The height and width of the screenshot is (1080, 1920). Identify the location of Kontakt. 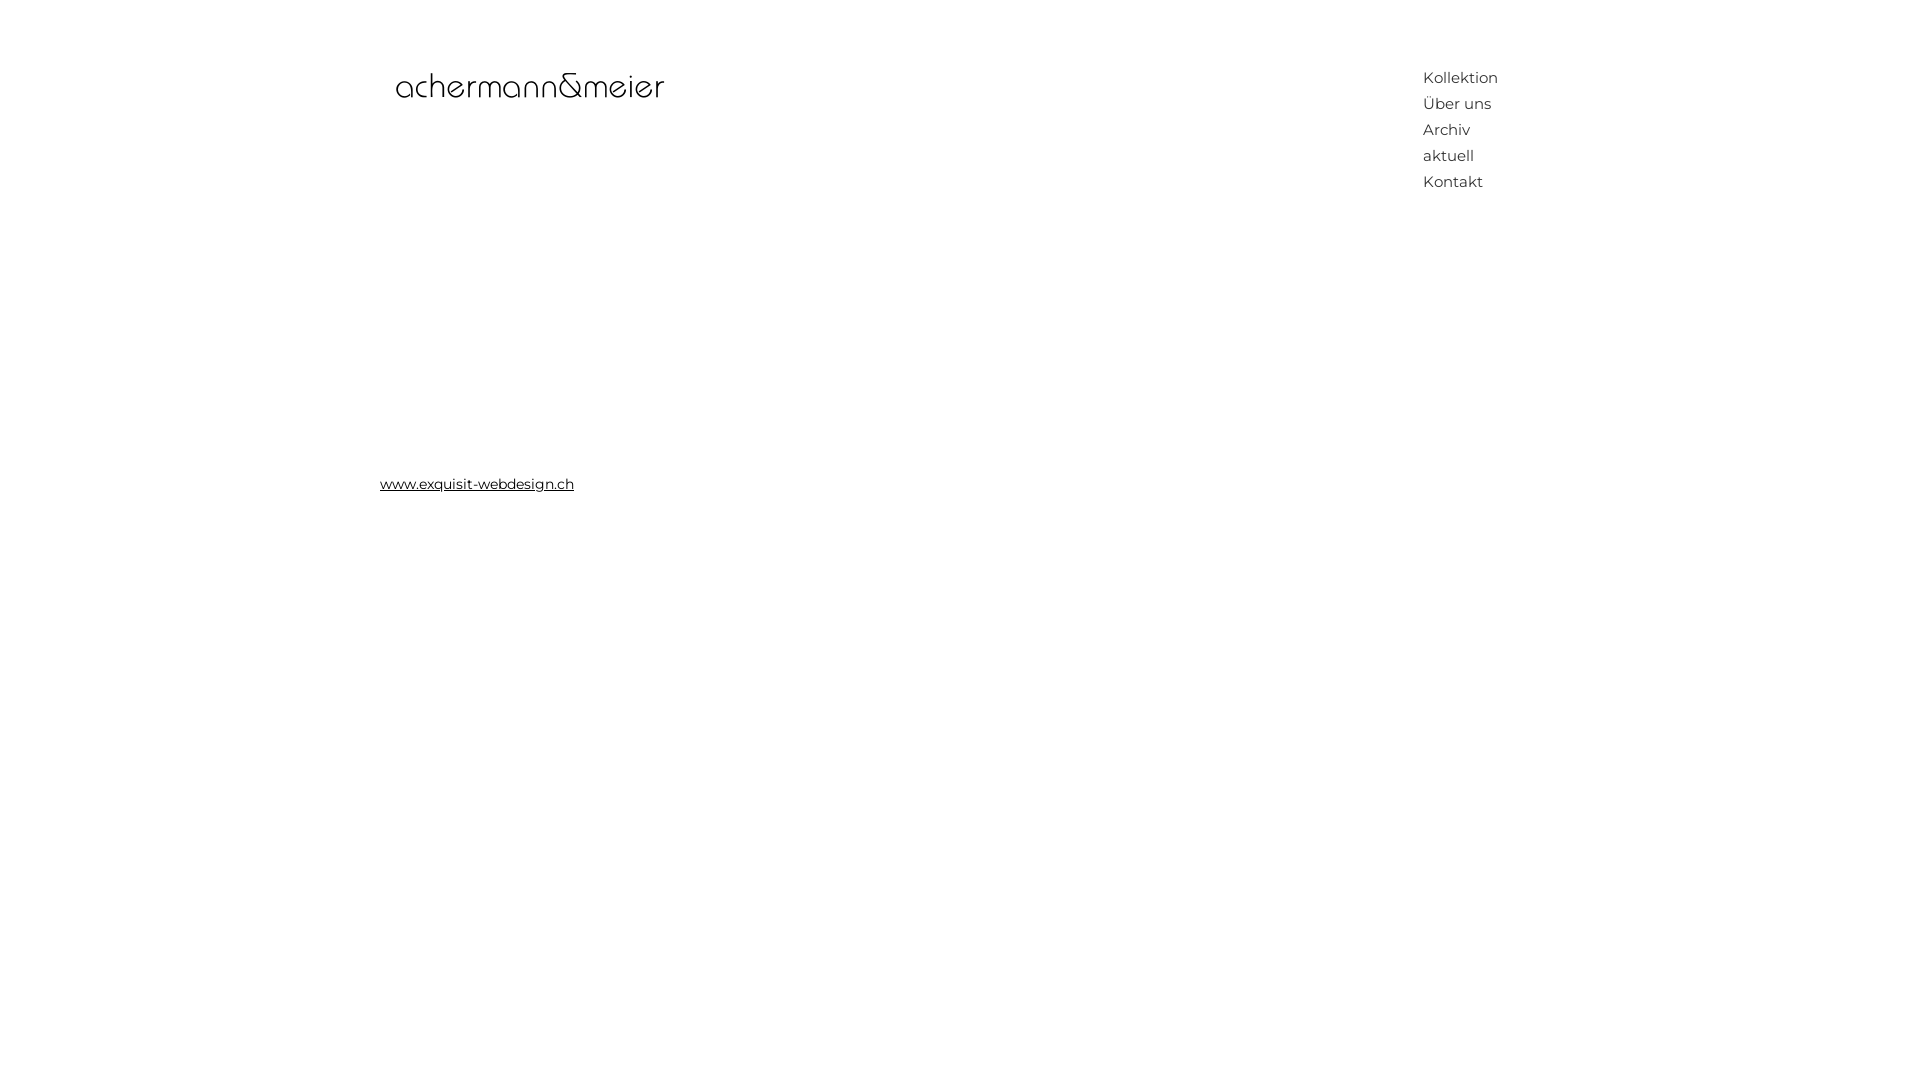
(1462, 182).